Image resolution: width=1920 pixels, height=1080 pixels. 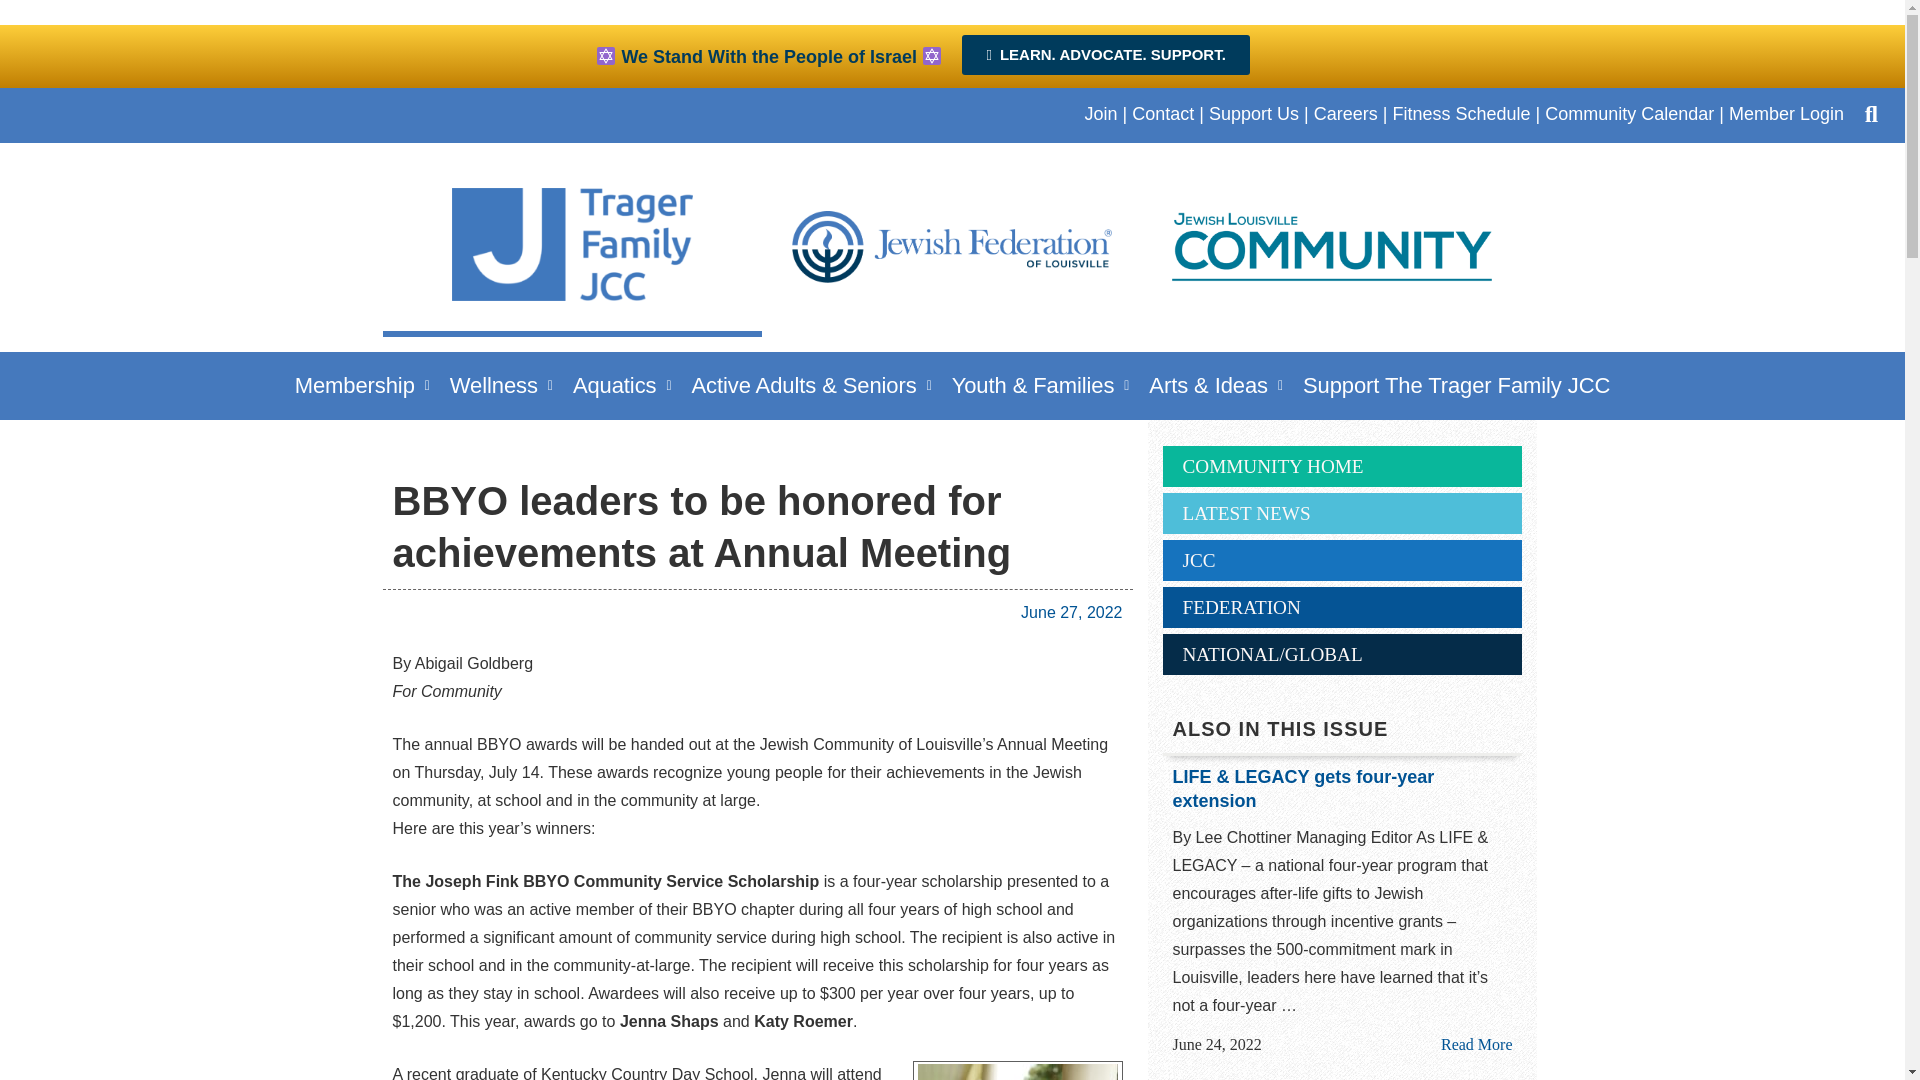 What do you see at coordinates (1071, 612) in the screenshot?
I see `10:45 am` at bounding box center [1071, 612].